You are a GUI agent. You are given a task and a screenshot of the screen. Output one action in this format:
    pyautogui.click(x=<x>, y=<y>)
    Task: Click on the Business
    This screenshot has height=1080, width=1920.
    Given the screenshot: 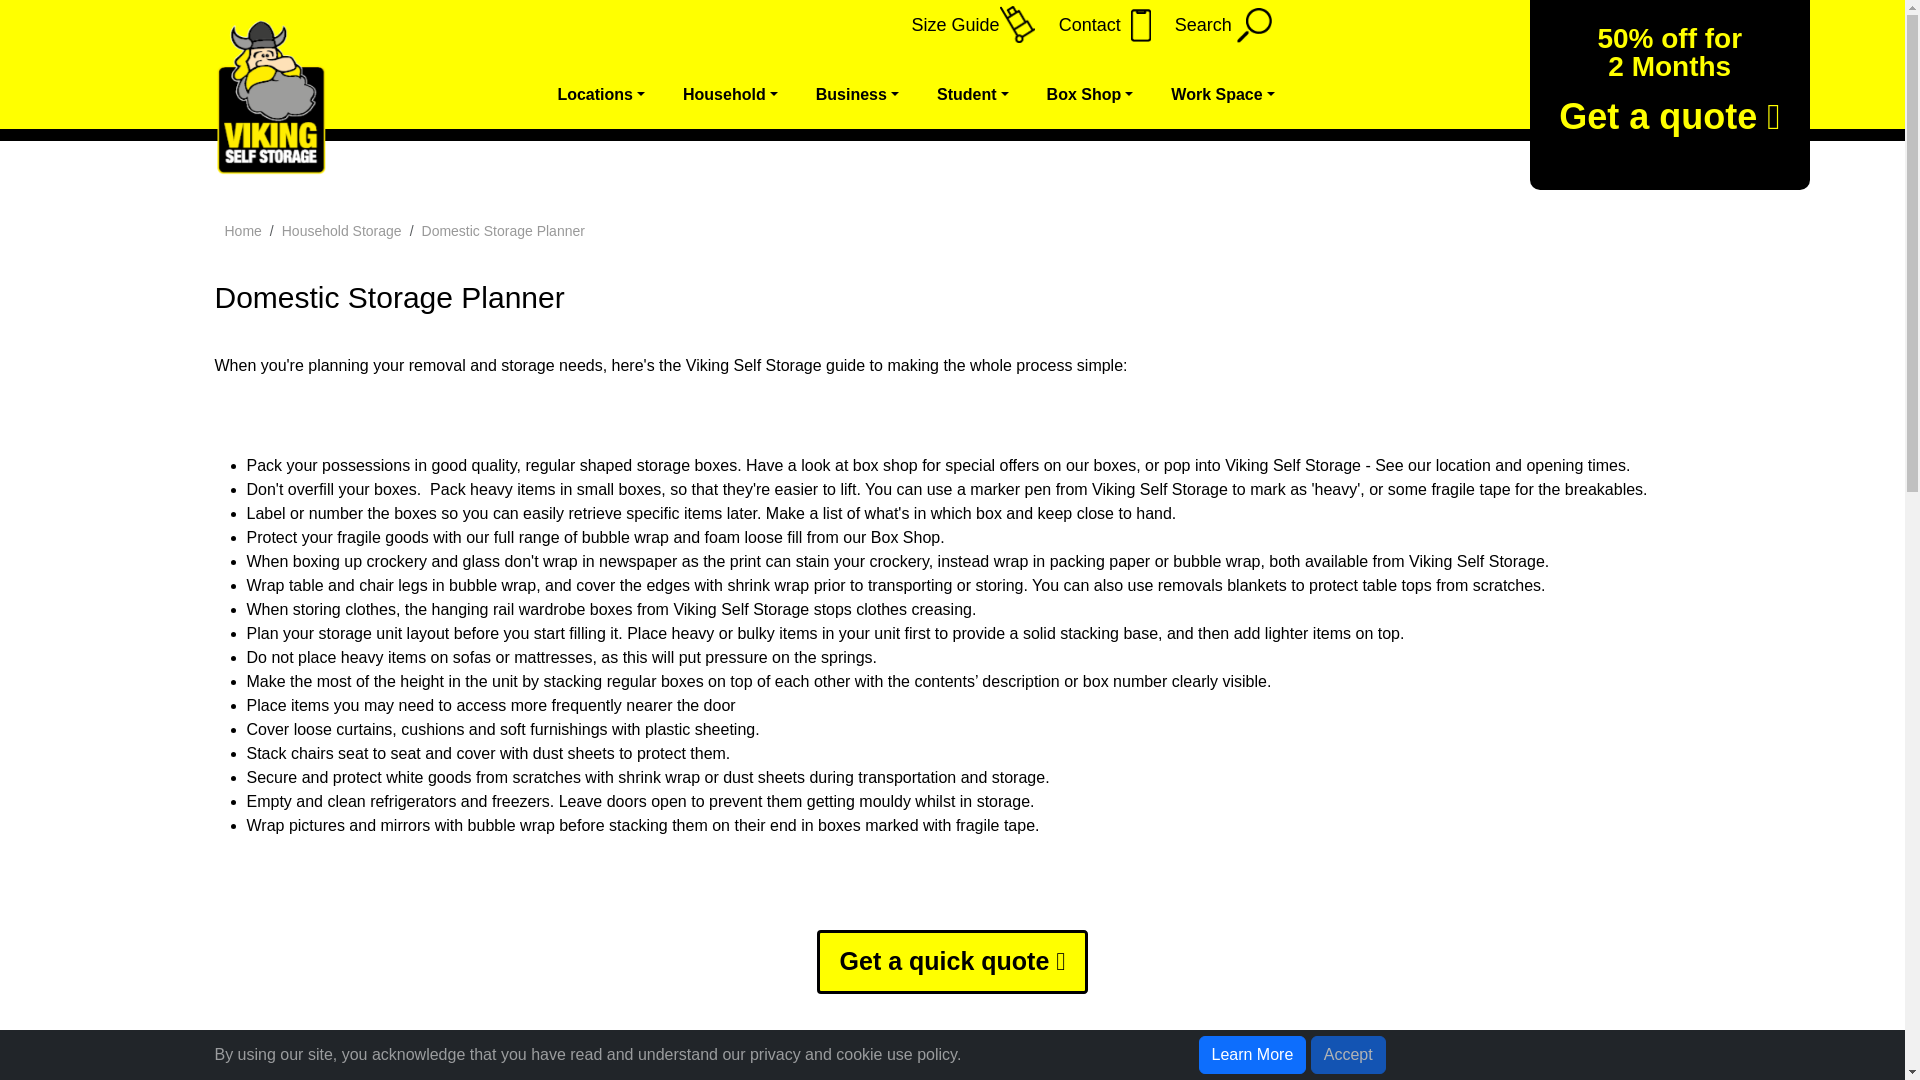 What is the action you would take?
    pyautogui.click(x=846, y=94)
    